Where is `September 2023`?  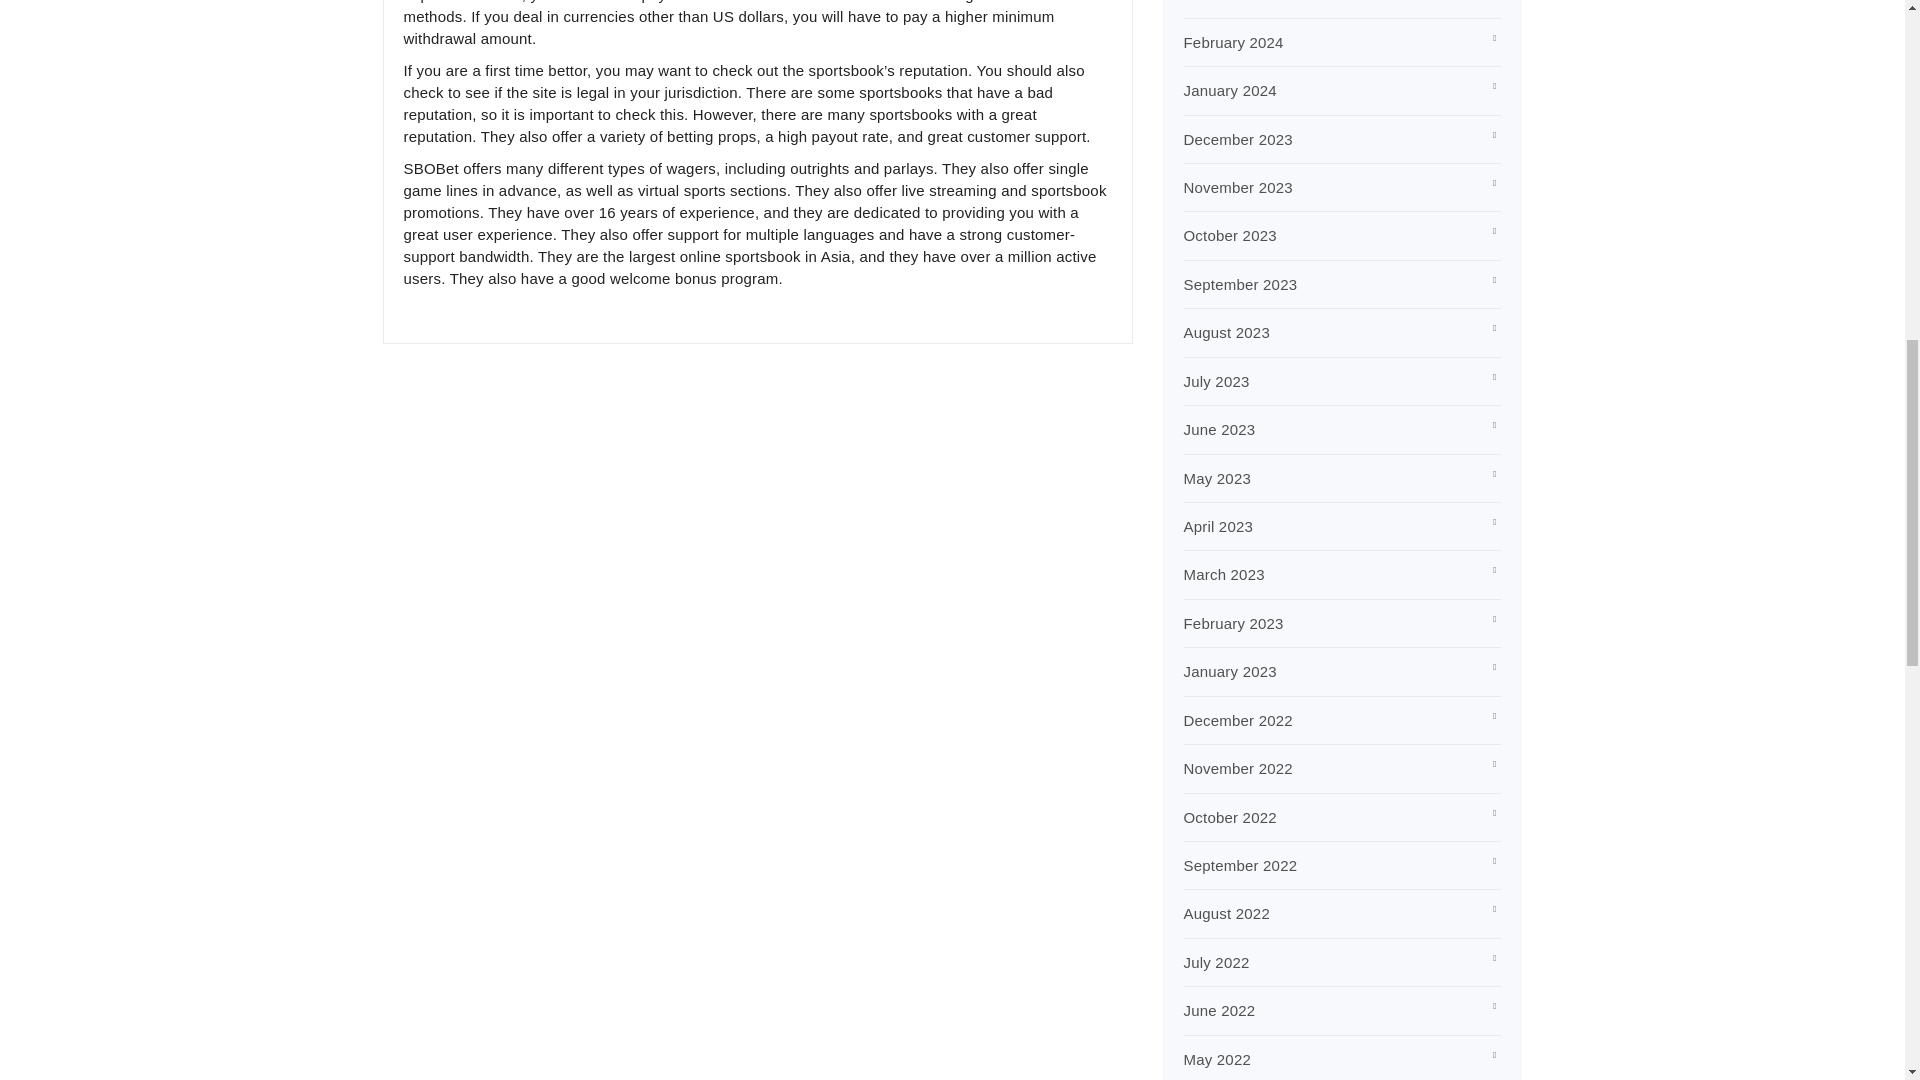 September 2023 is located at coordinates (1240, 284).